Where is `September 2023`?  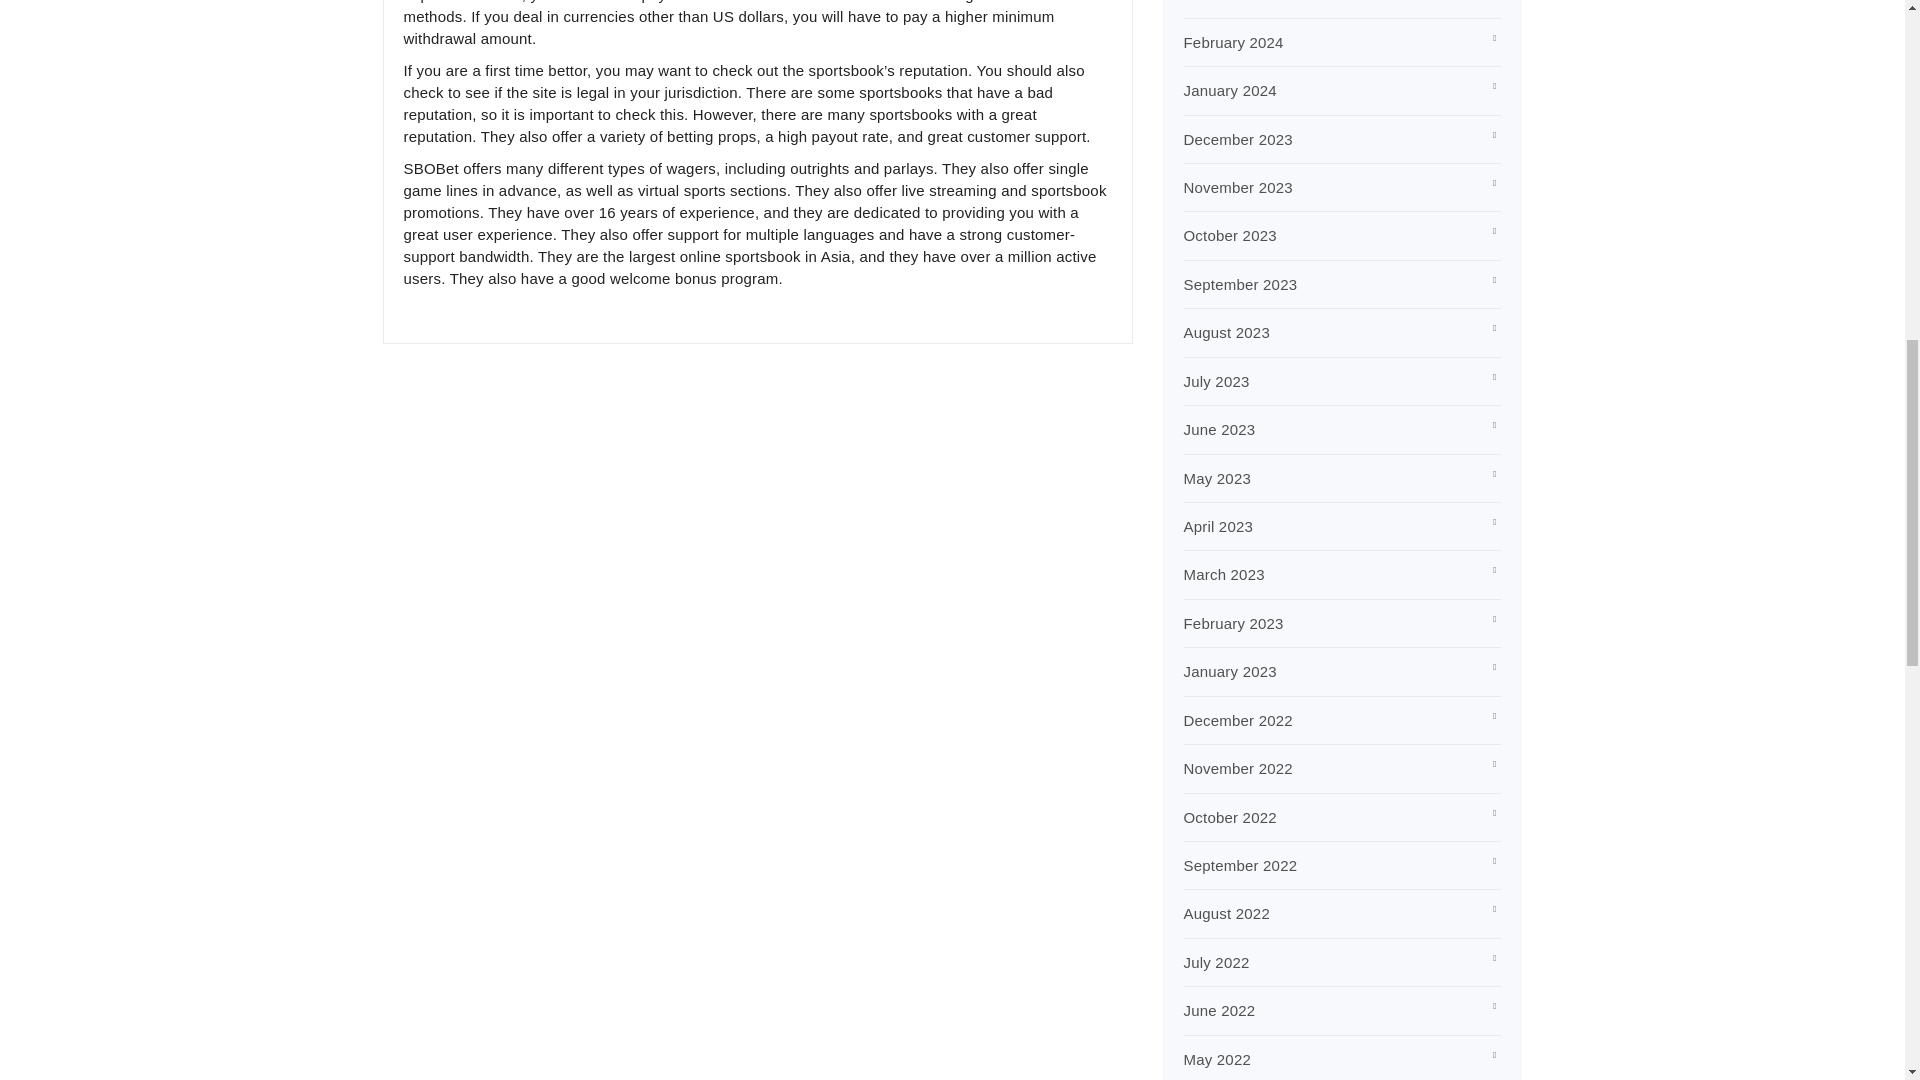 September 2023 is located at coordinates (1240, 284).